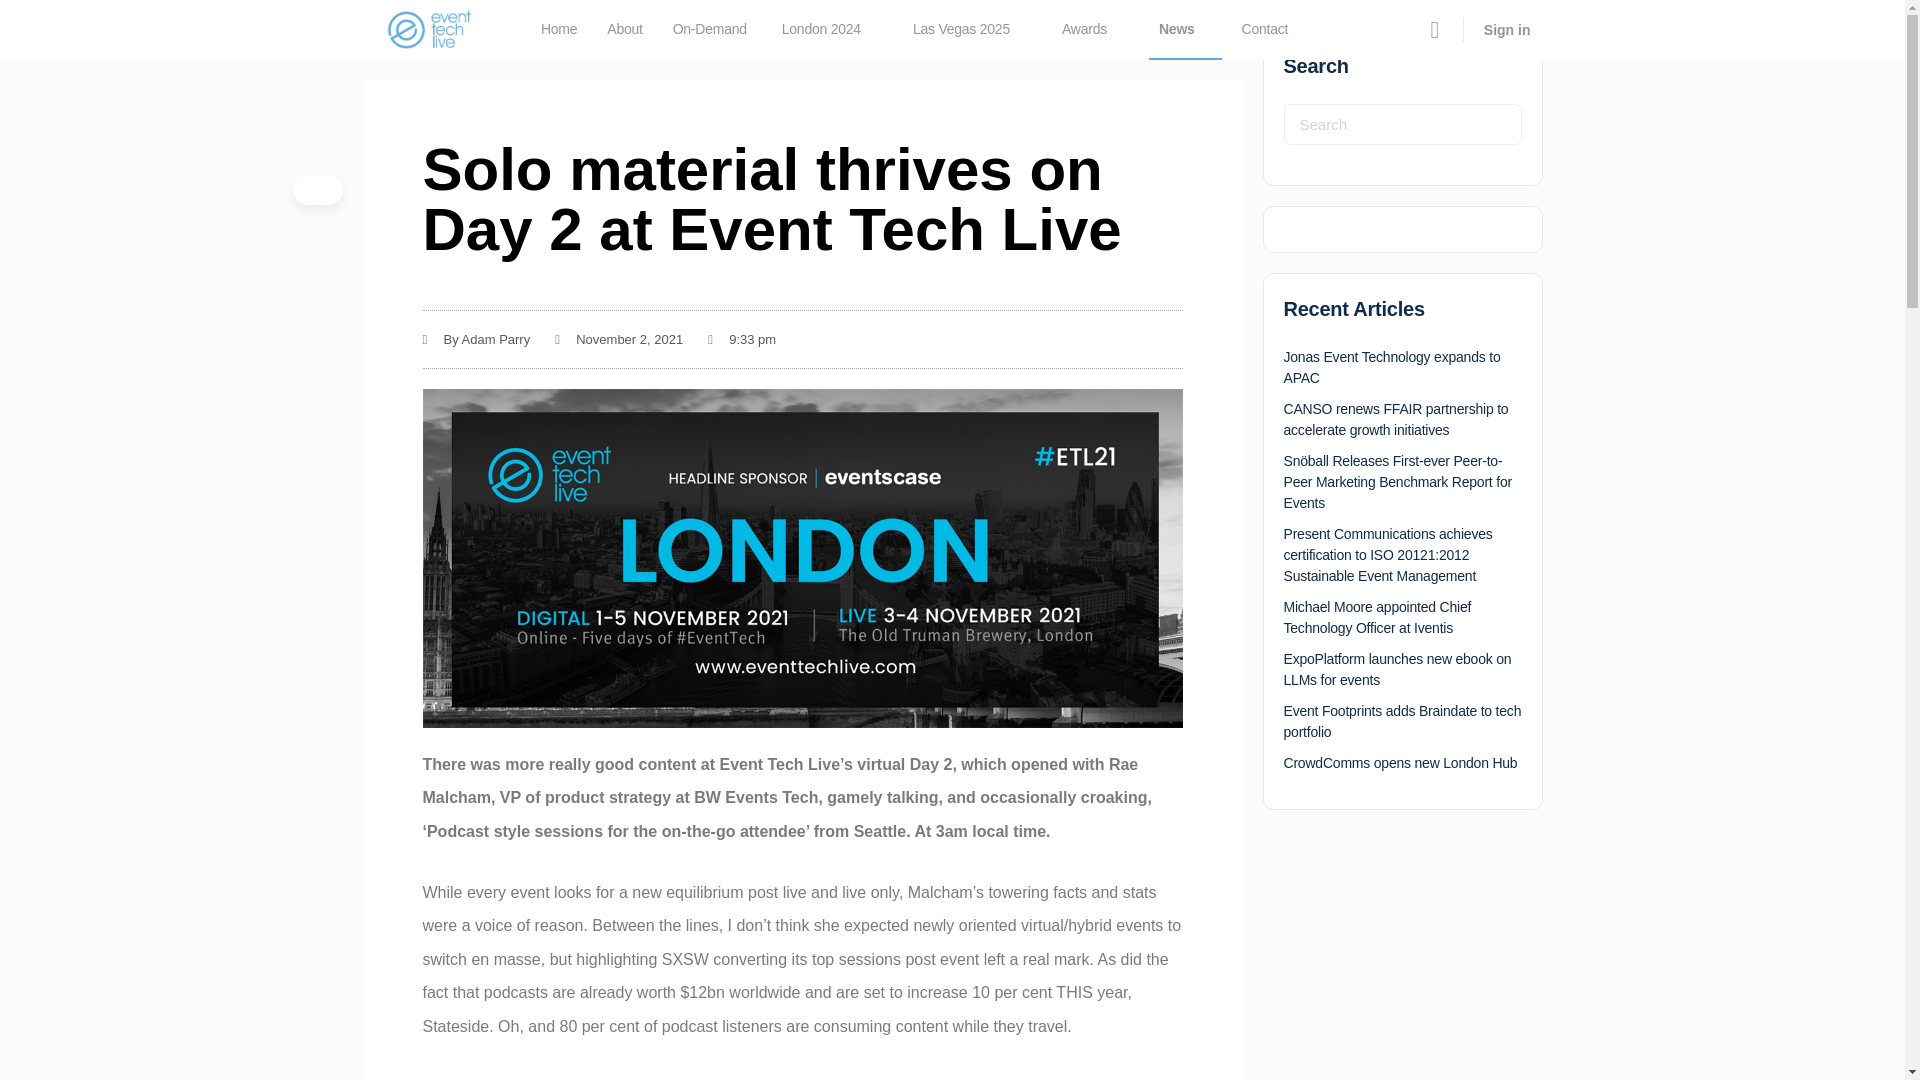  I want to click on News, so click(1184, 30).